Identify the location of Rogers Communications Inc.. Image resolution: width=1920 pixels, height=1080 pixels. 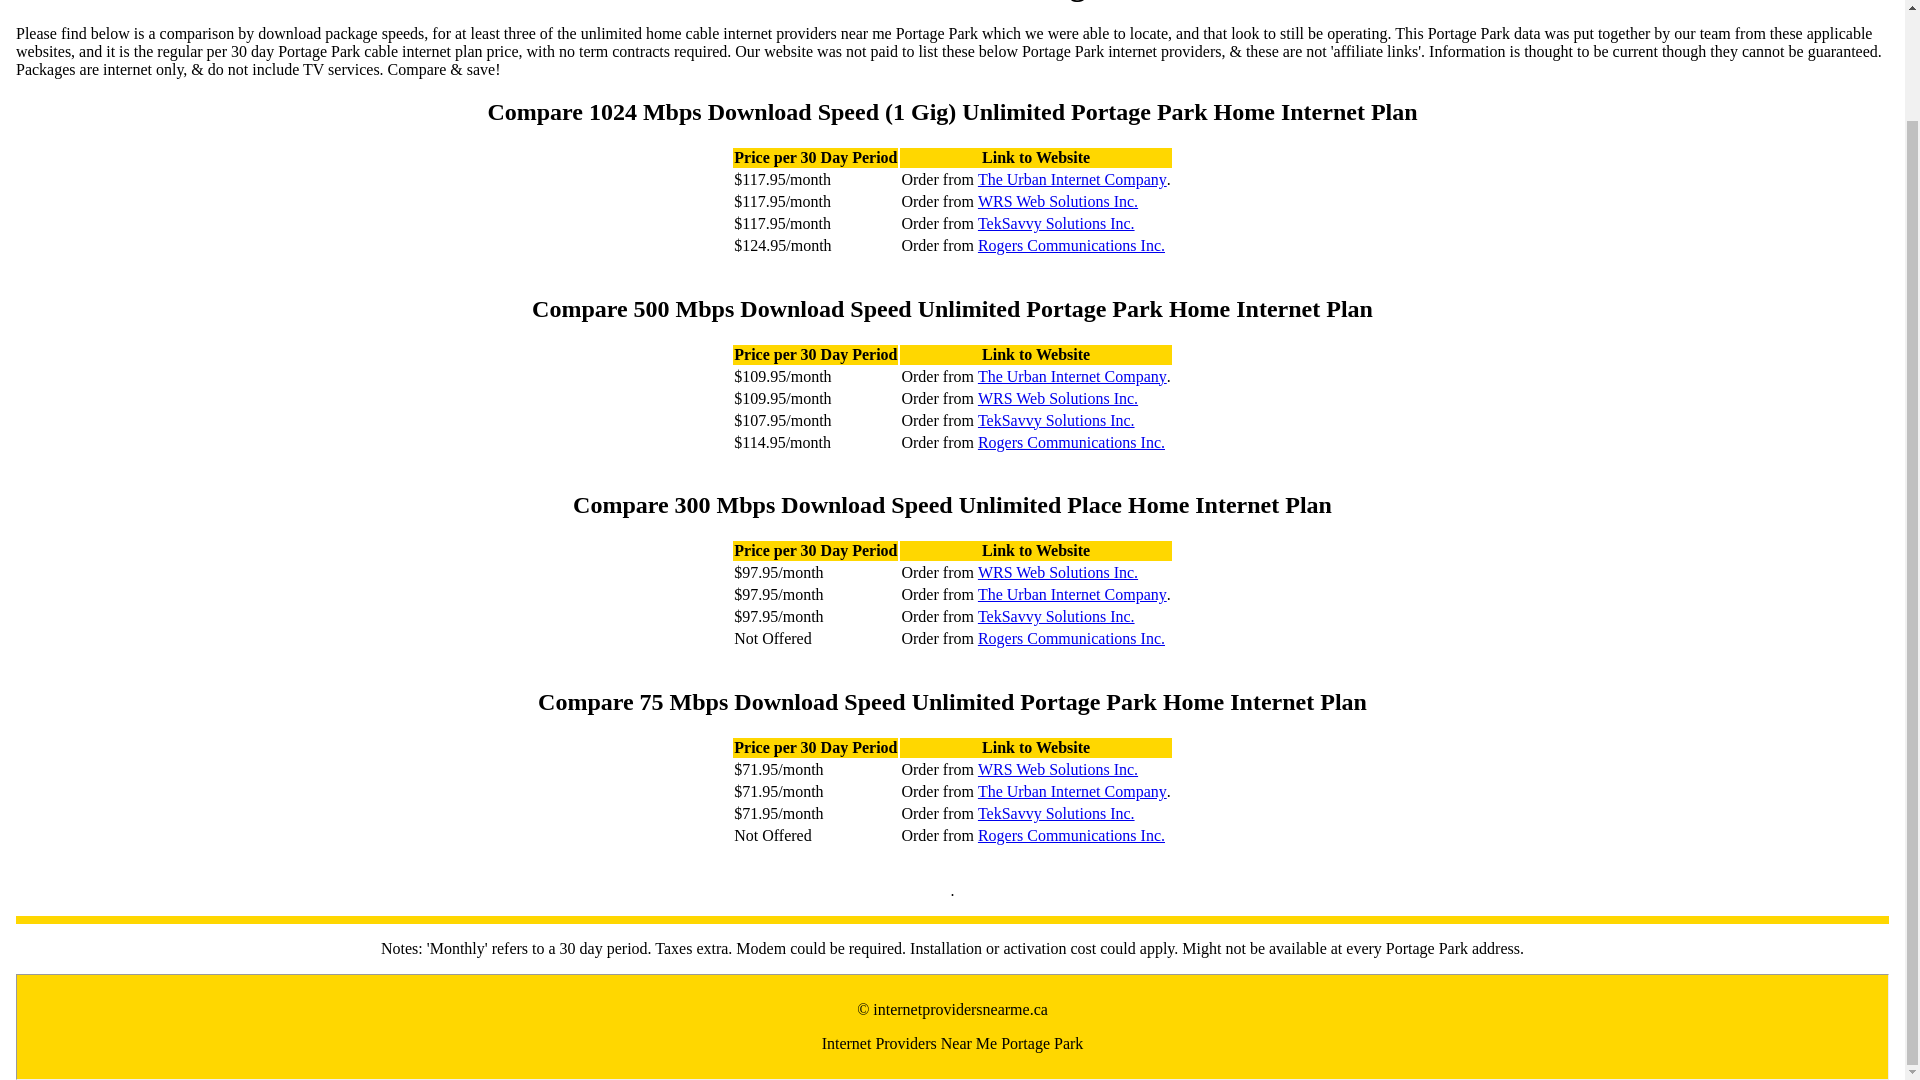
(1071, 638).